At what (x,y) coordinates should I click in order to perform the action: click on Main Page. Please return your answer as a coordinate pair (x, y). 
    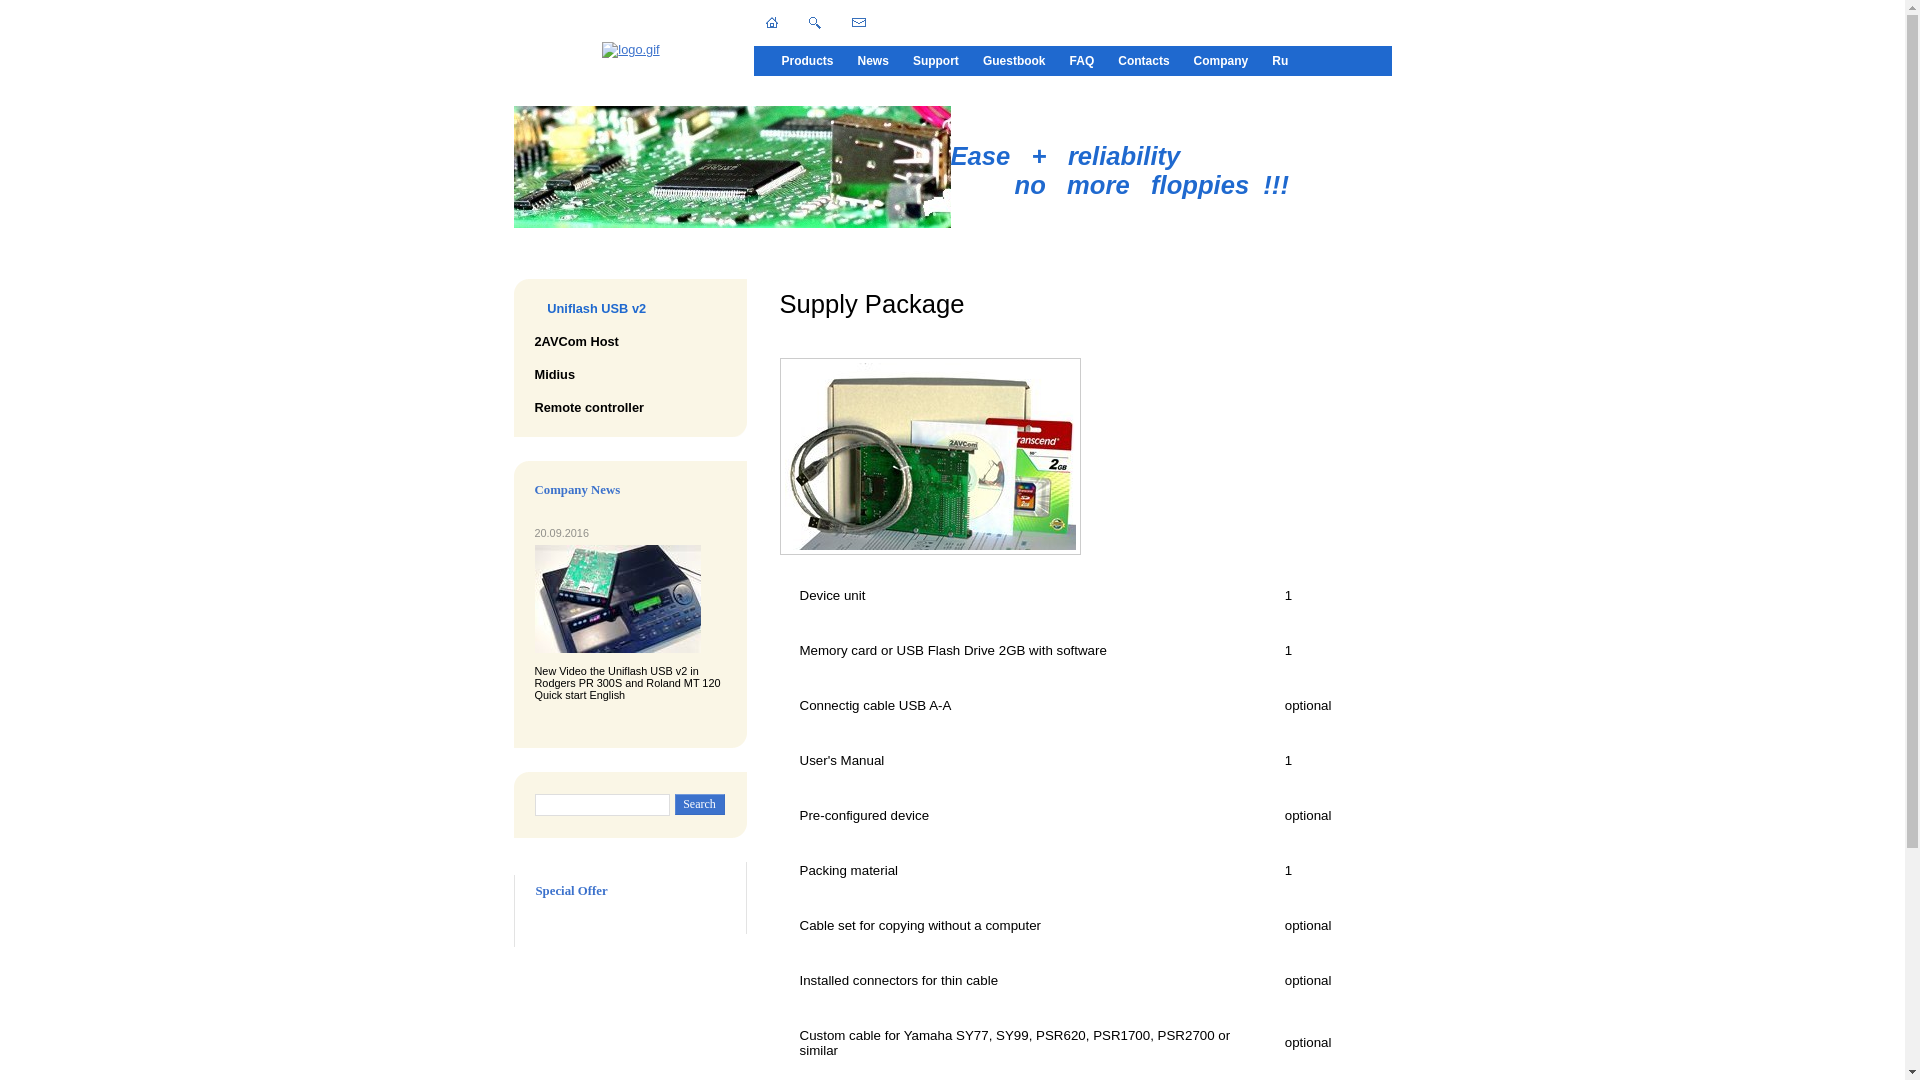
    Looking at the image, I should click on (772, 22).